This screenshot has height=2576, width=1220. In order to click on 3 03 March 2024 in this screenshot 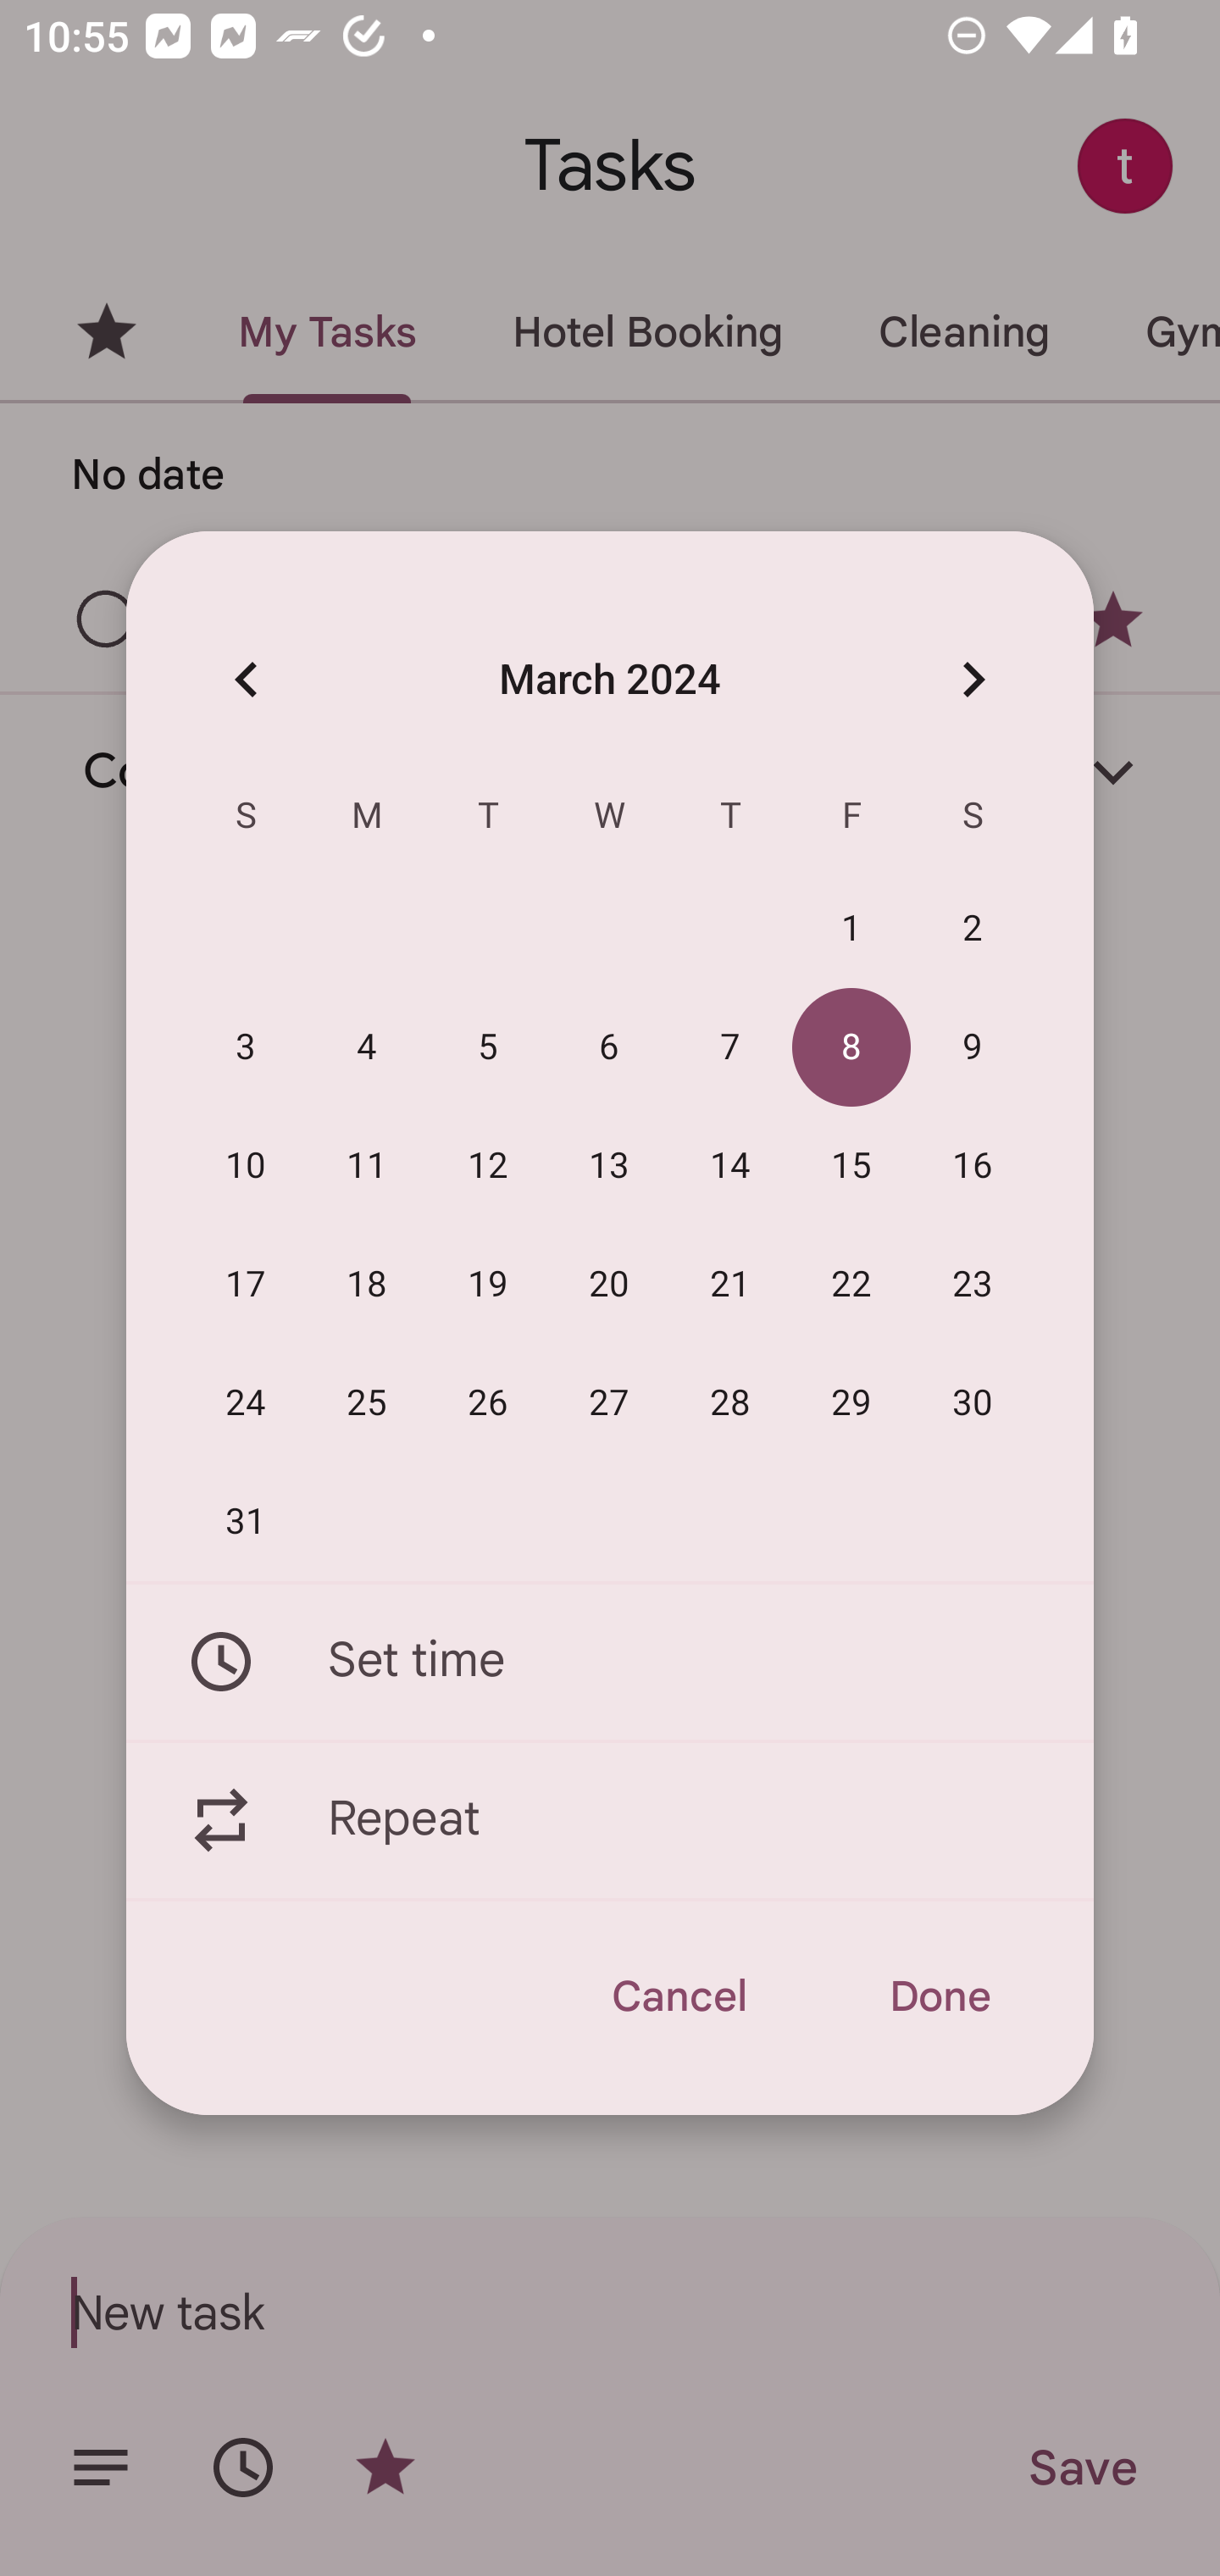, I will do `click(246, 1048)`.